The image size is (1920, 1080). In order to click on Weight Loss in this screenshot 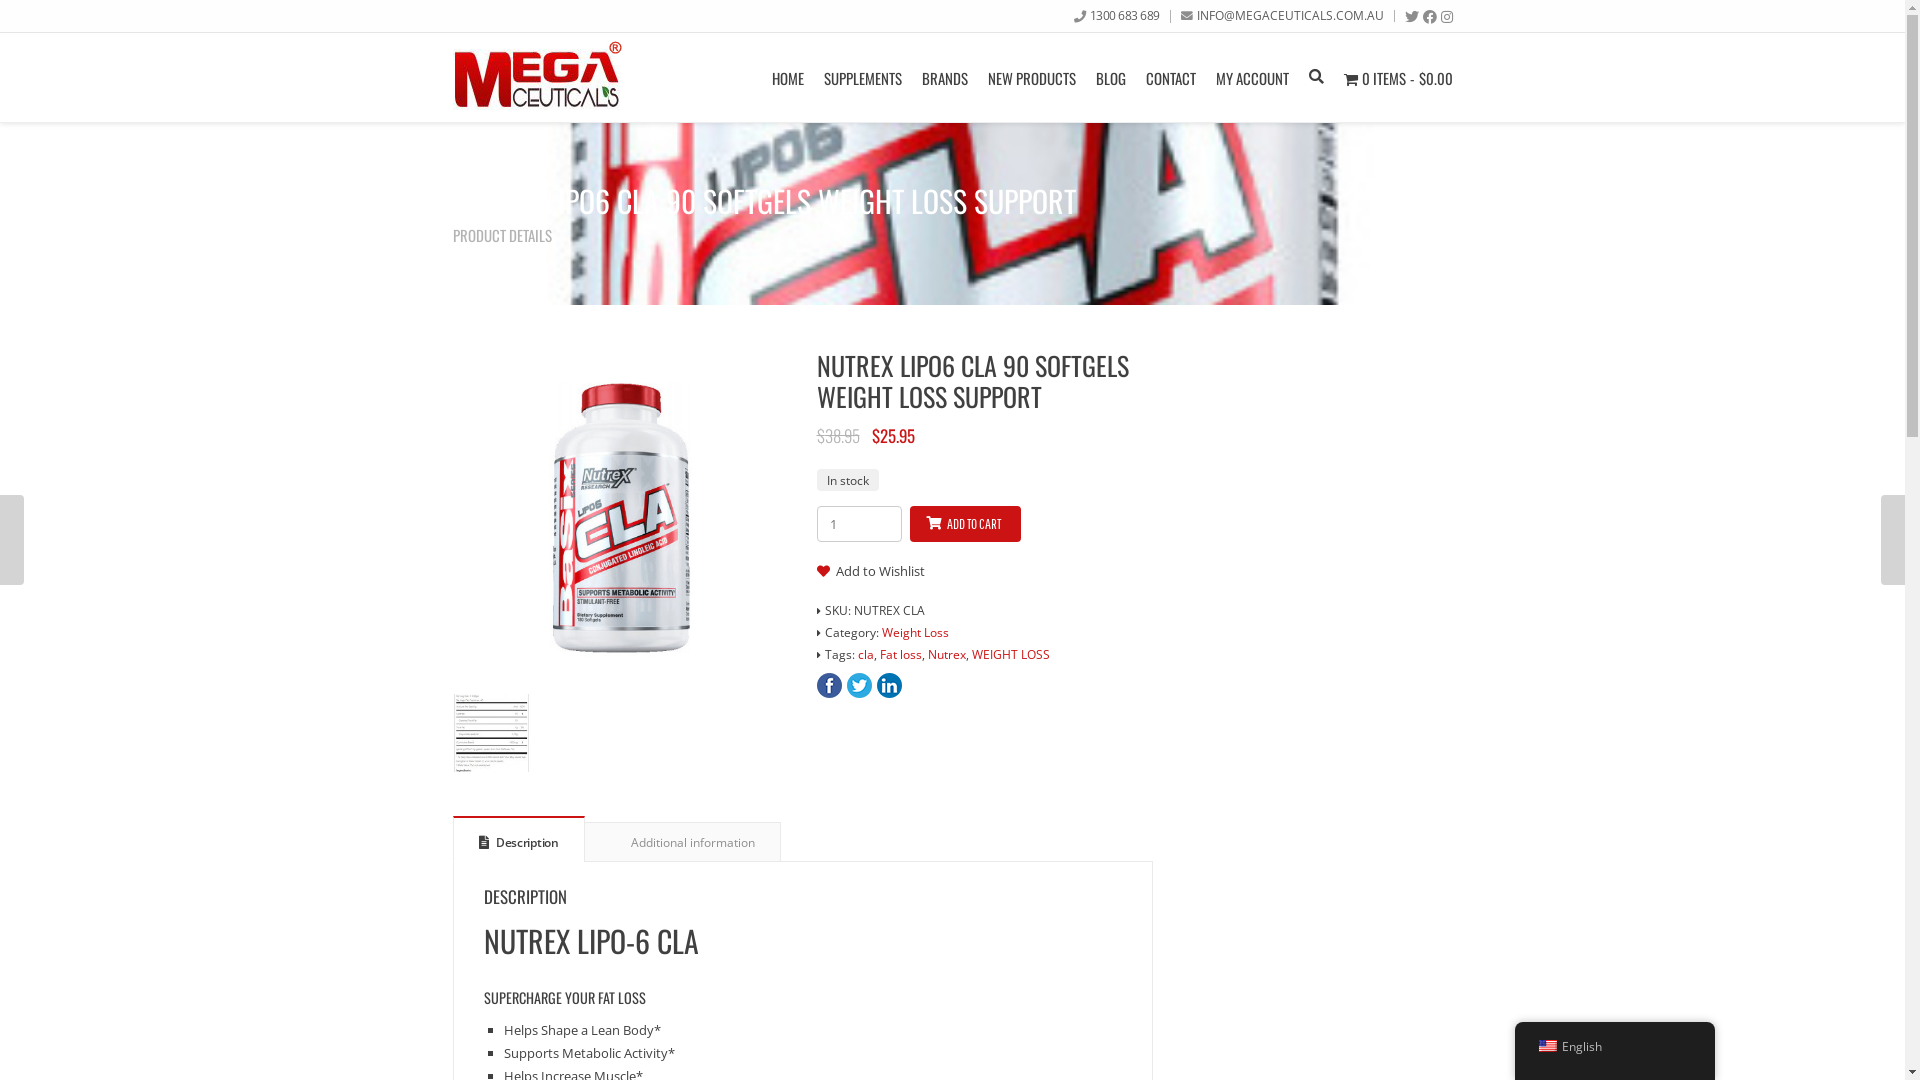, I will do `click(916, 632)`.